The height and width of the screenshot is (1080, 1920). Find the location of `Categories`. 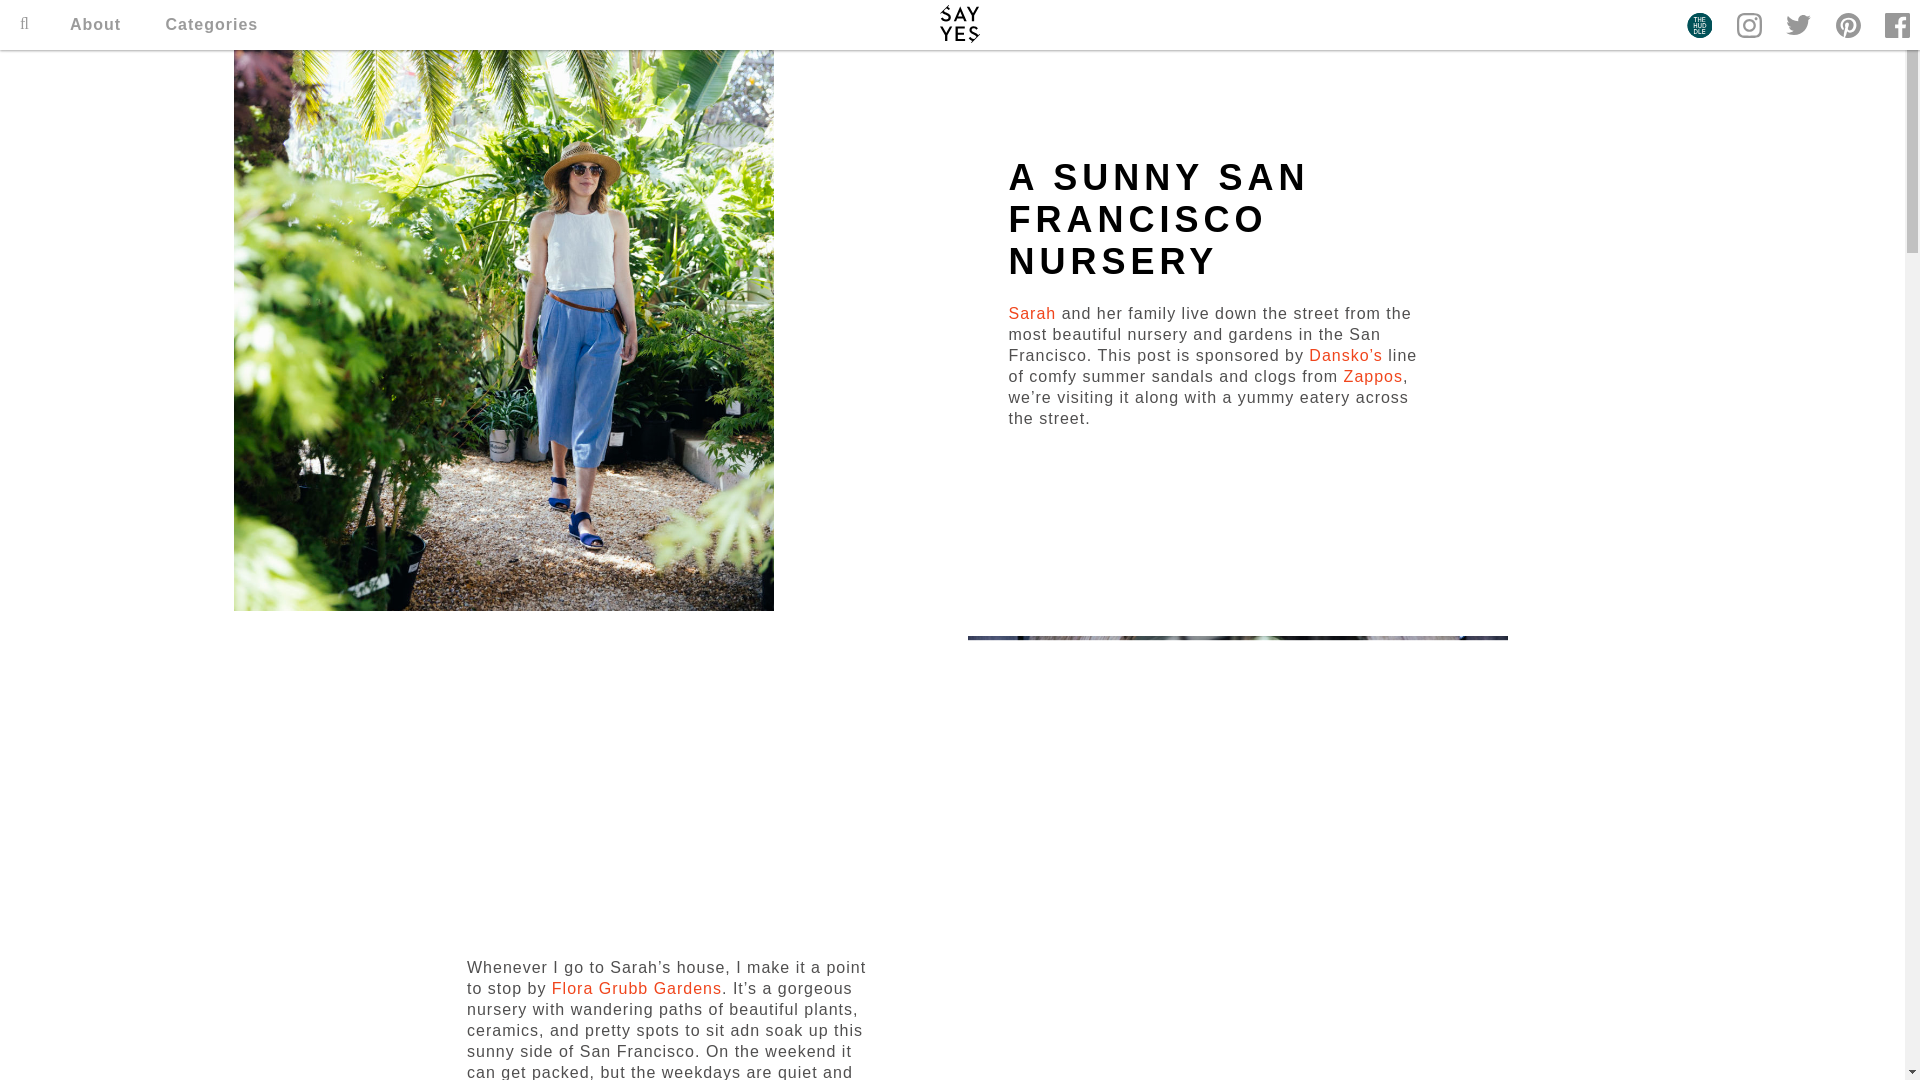

Categories is located at coordinates (212, 24).